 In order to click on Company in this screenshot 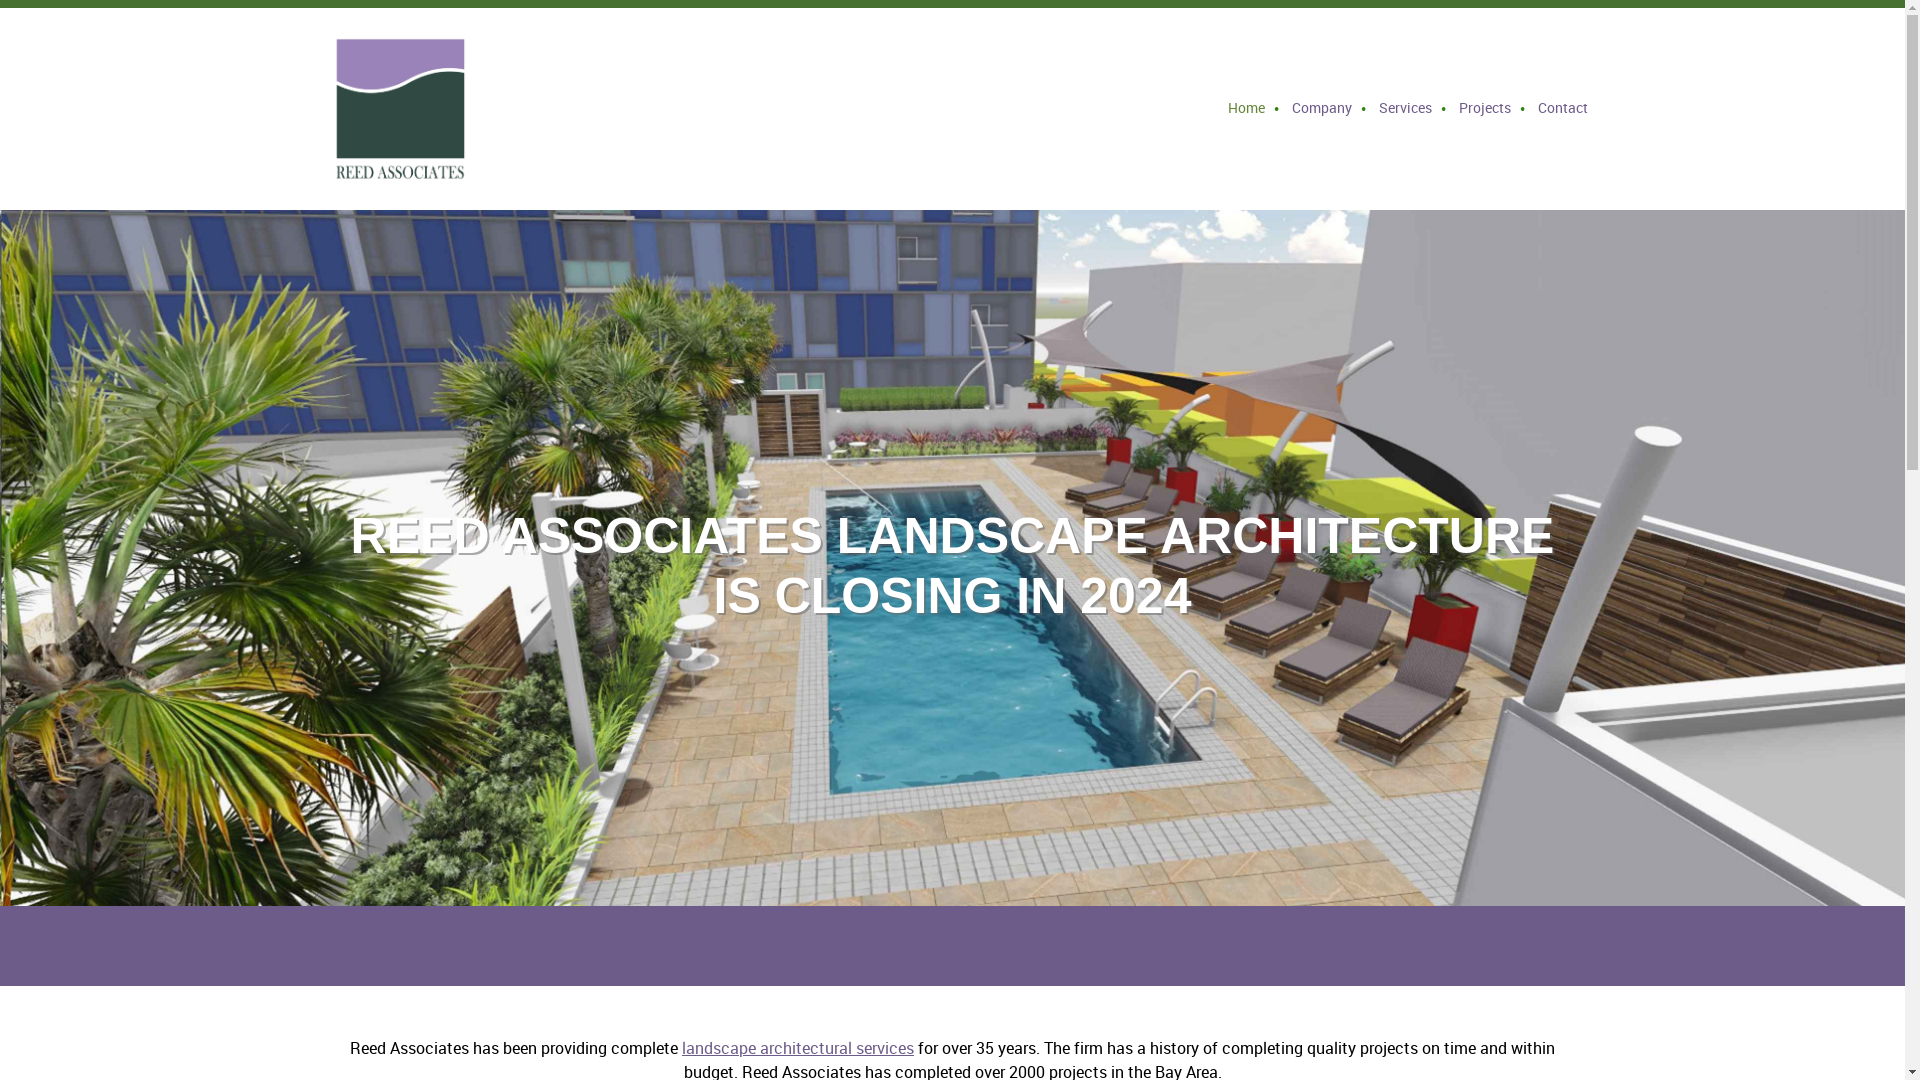, I will do `click(1322, 109)`.